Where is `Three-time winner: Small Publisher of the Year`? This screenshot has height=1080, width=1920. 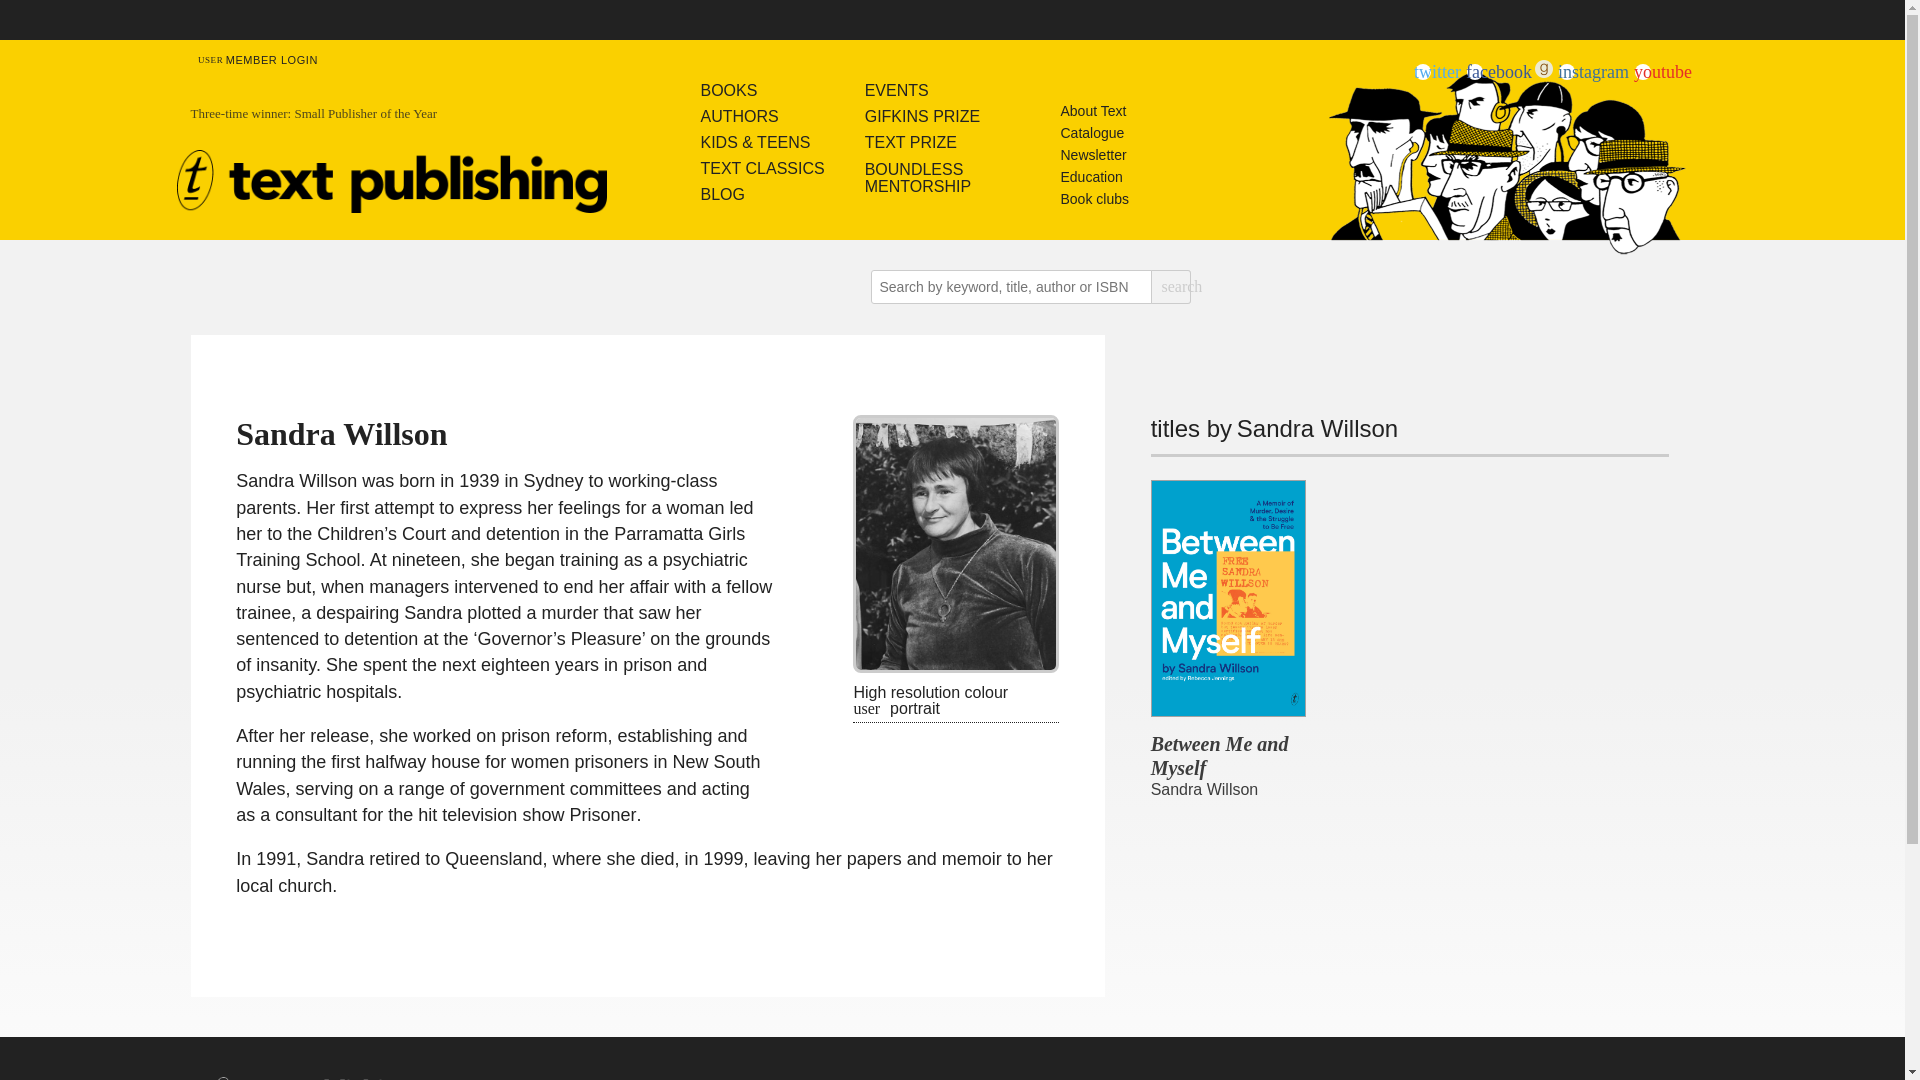 Three-time winner: Small Publisher of the Year is located at coordinates (423, 120).